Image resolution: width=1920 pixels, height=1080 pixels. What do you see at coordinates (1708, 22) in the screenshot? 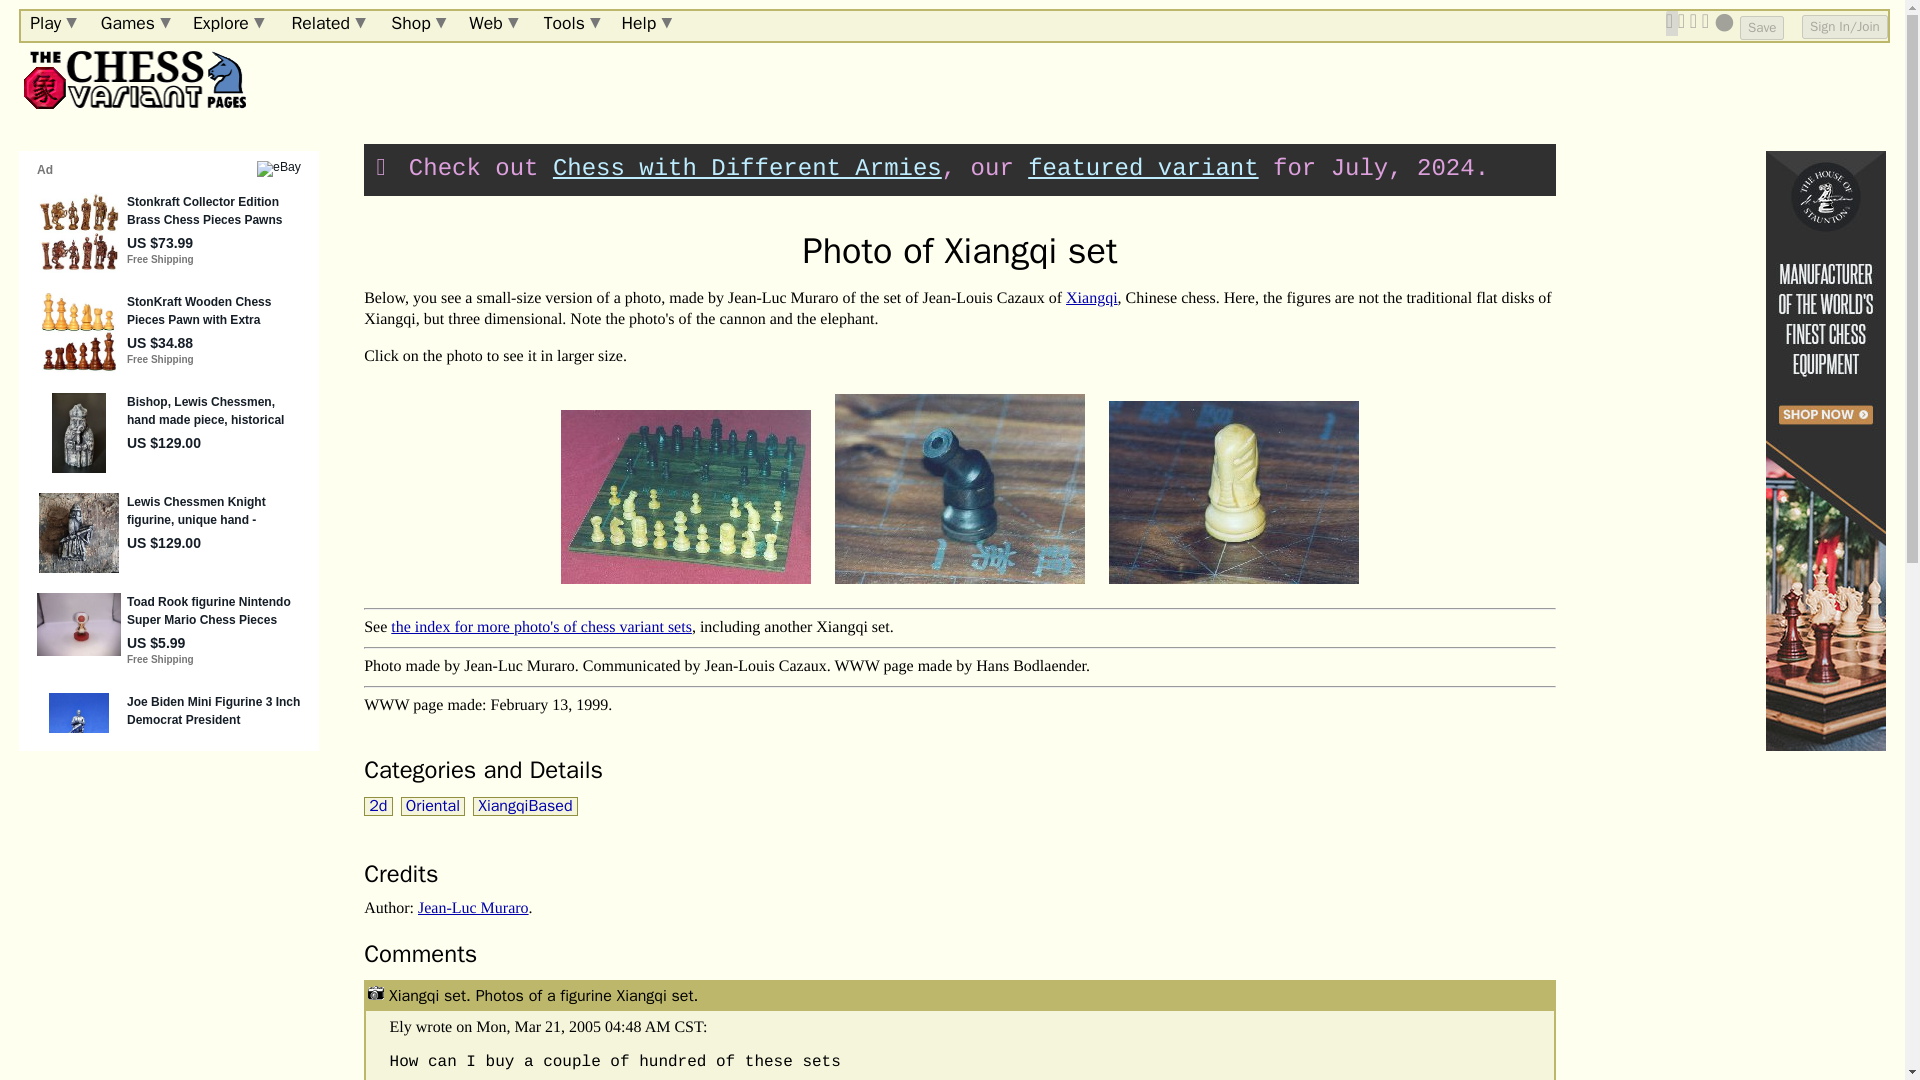
I see `Force use of the dark color scheme.` at bounding box center [1708, 22].